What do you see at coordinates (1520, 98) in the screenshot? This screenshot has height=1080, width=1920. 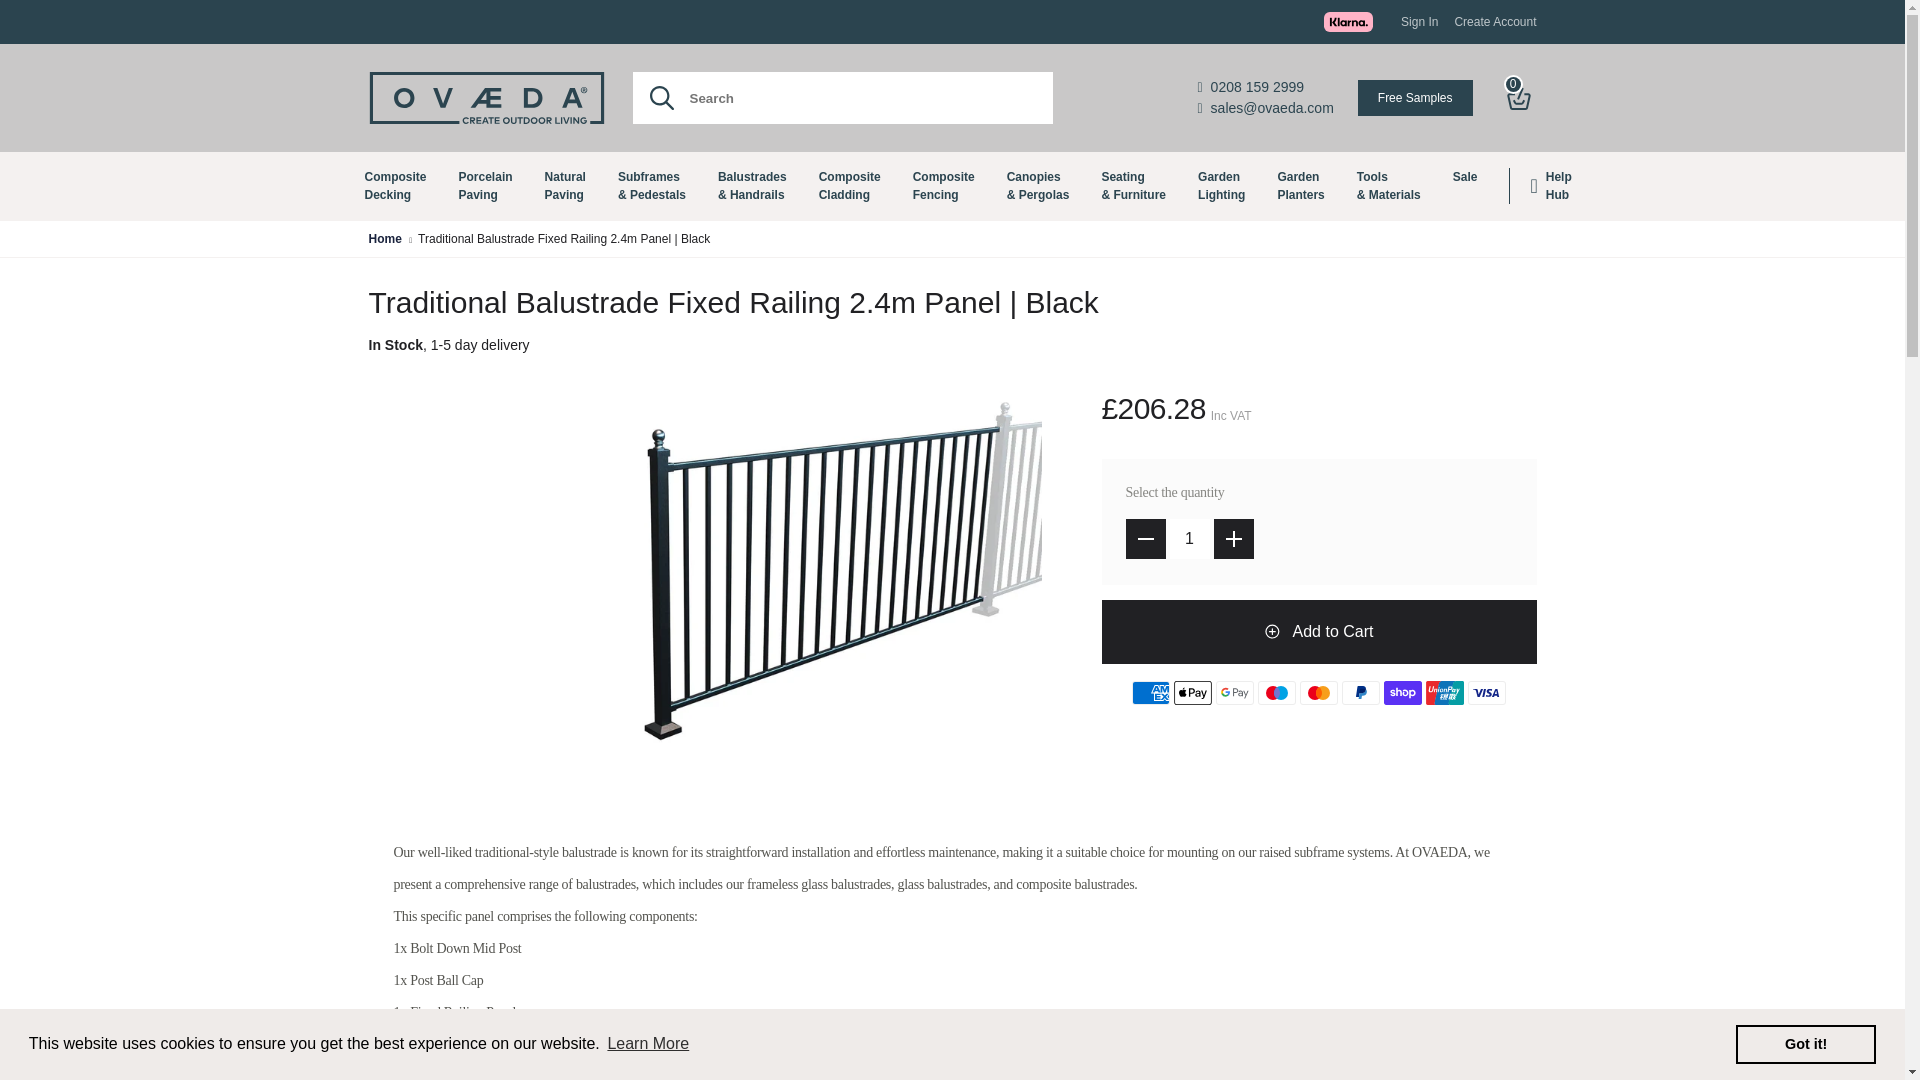 I see `0` at bounding box center [1520, 98].